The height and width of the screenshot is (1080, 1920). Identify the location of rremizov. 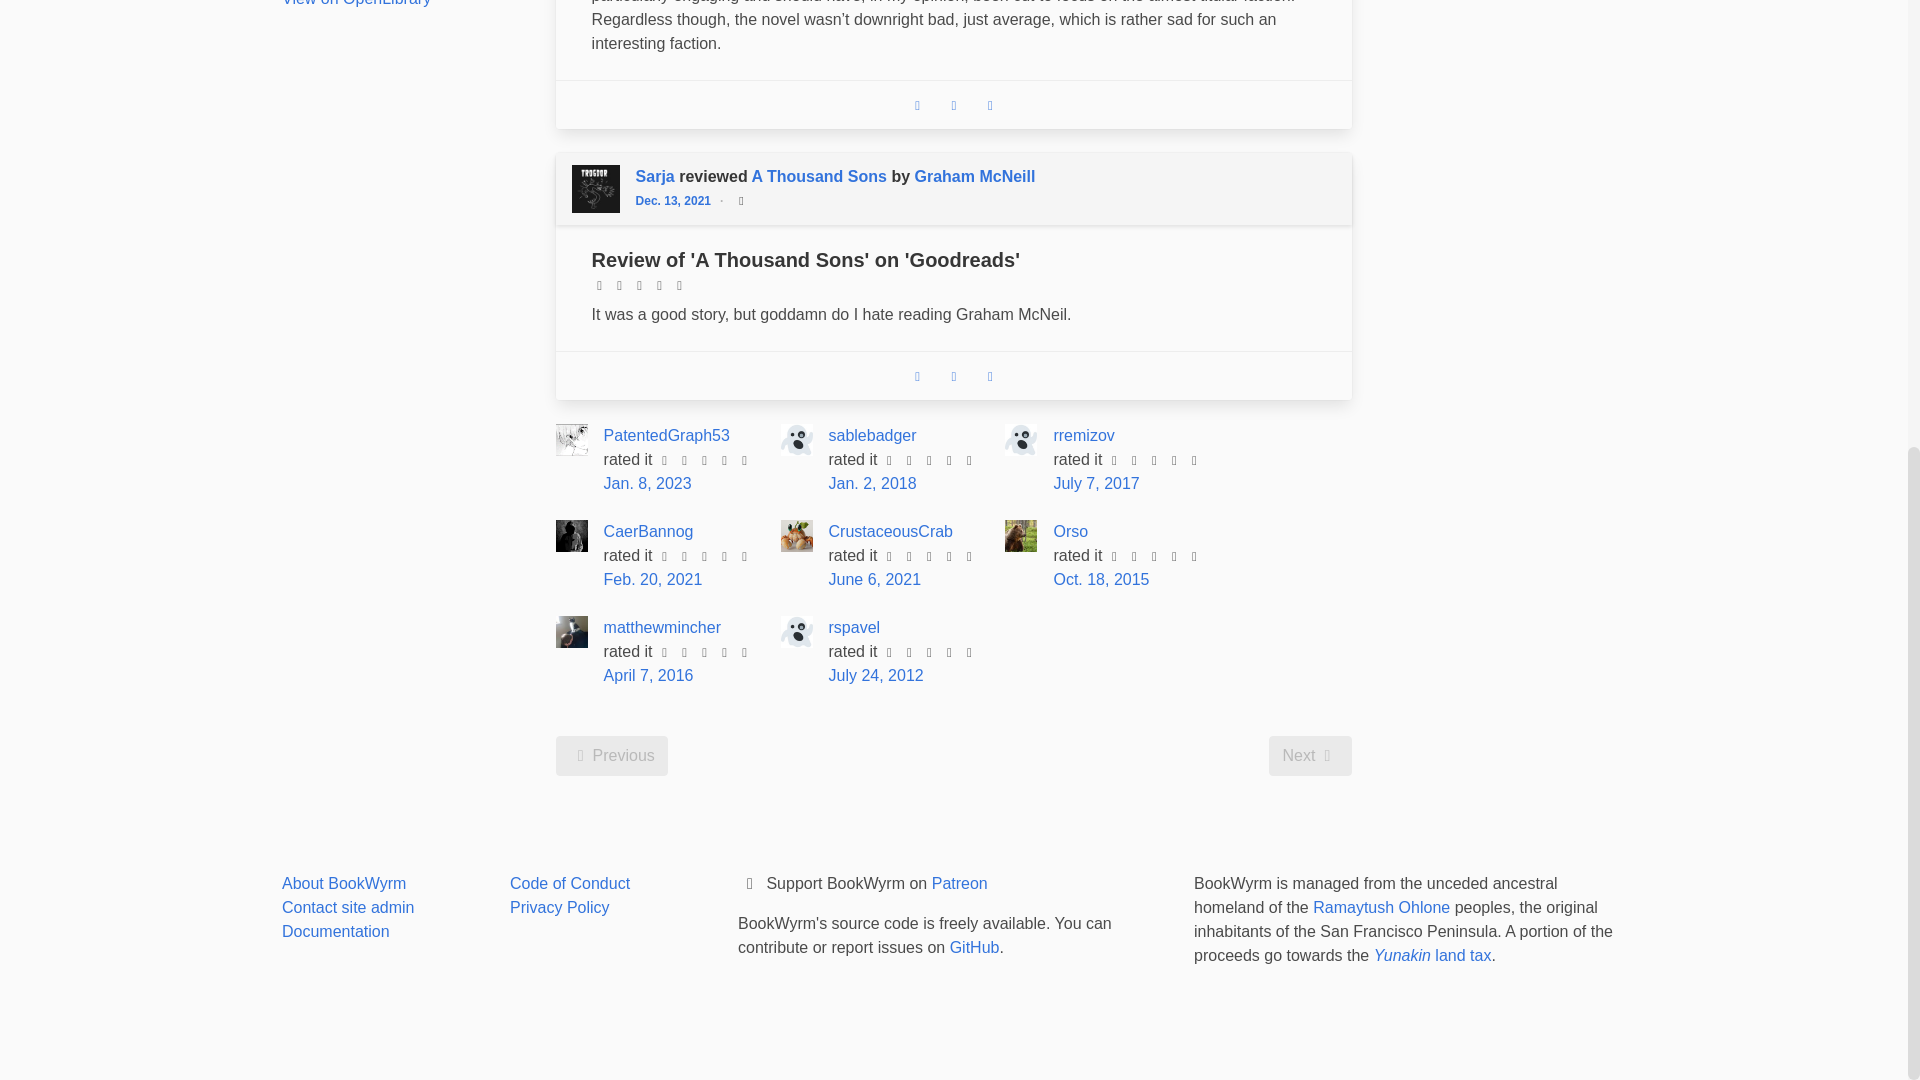
(990, 376).